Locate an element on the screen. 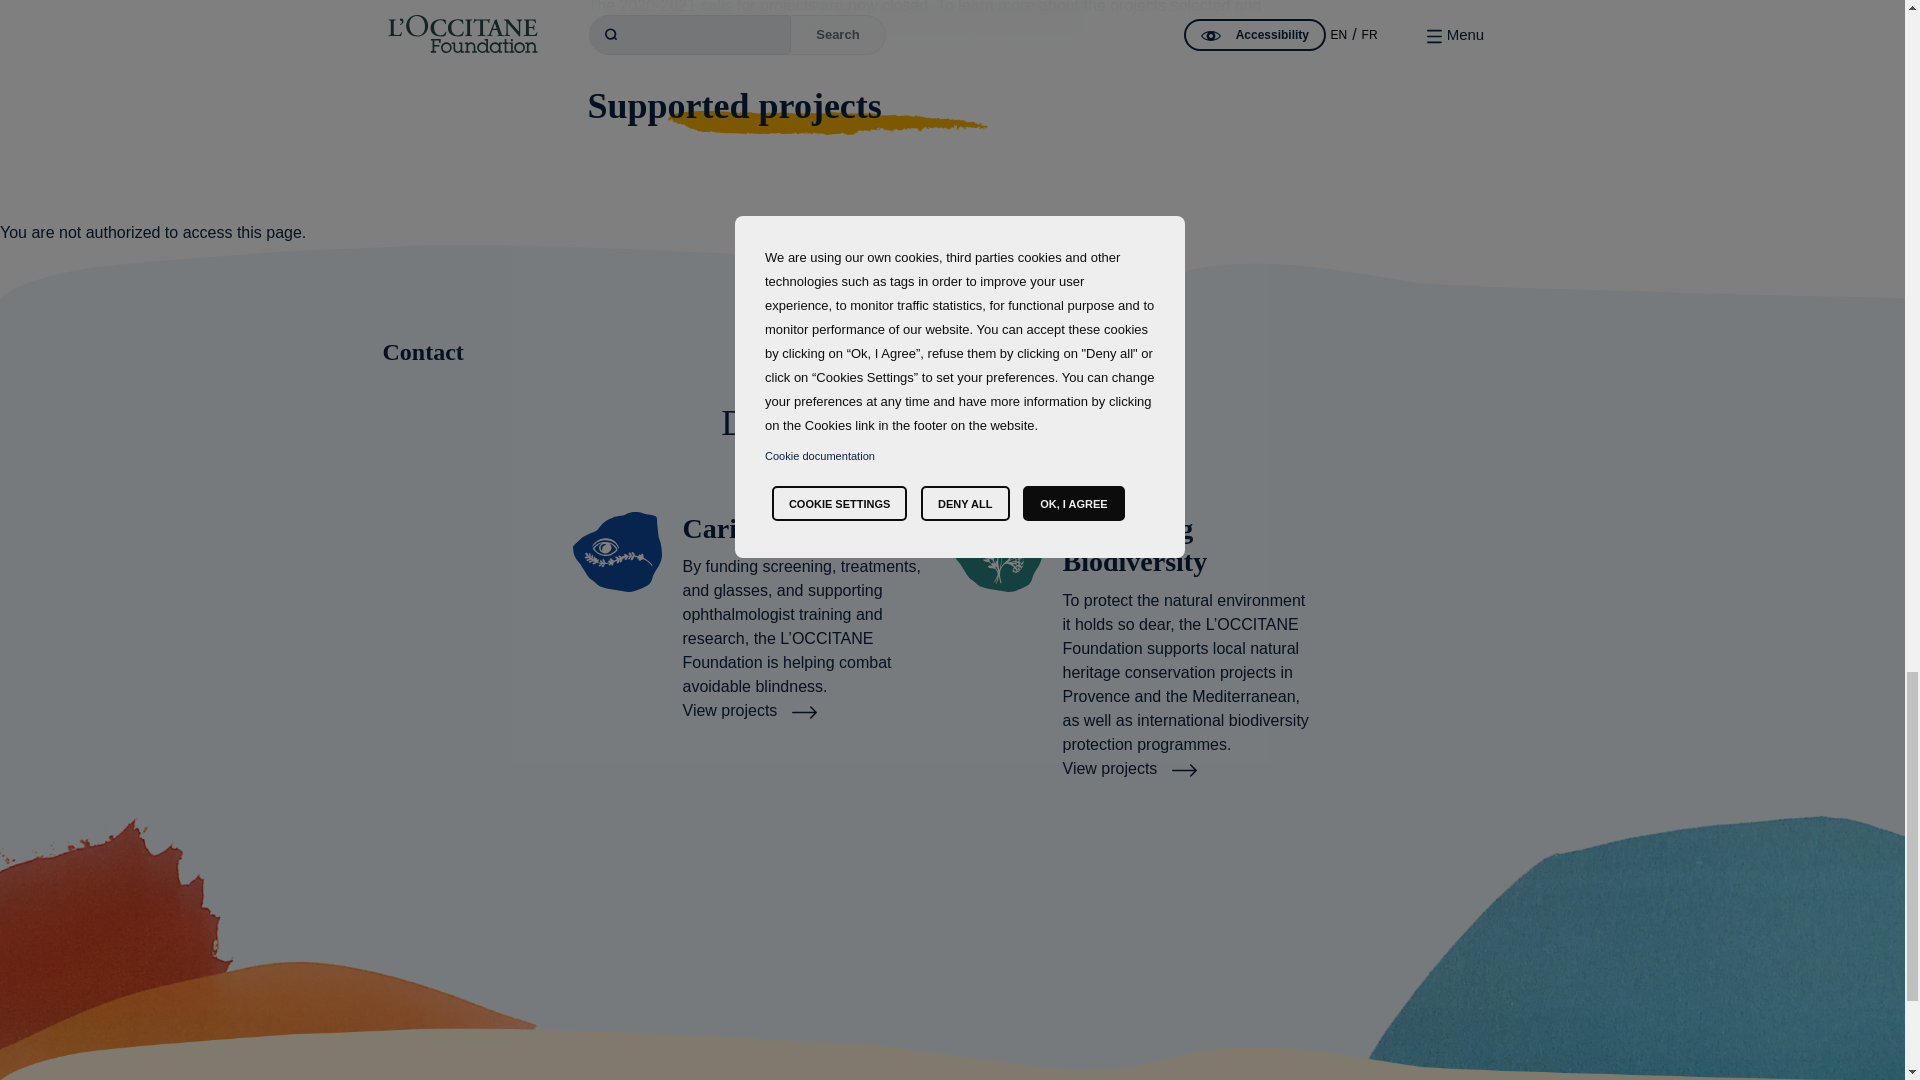 This screenshot has width=1920, height=1080. View Caring for Sight projects is located at coordinates (749, 710).